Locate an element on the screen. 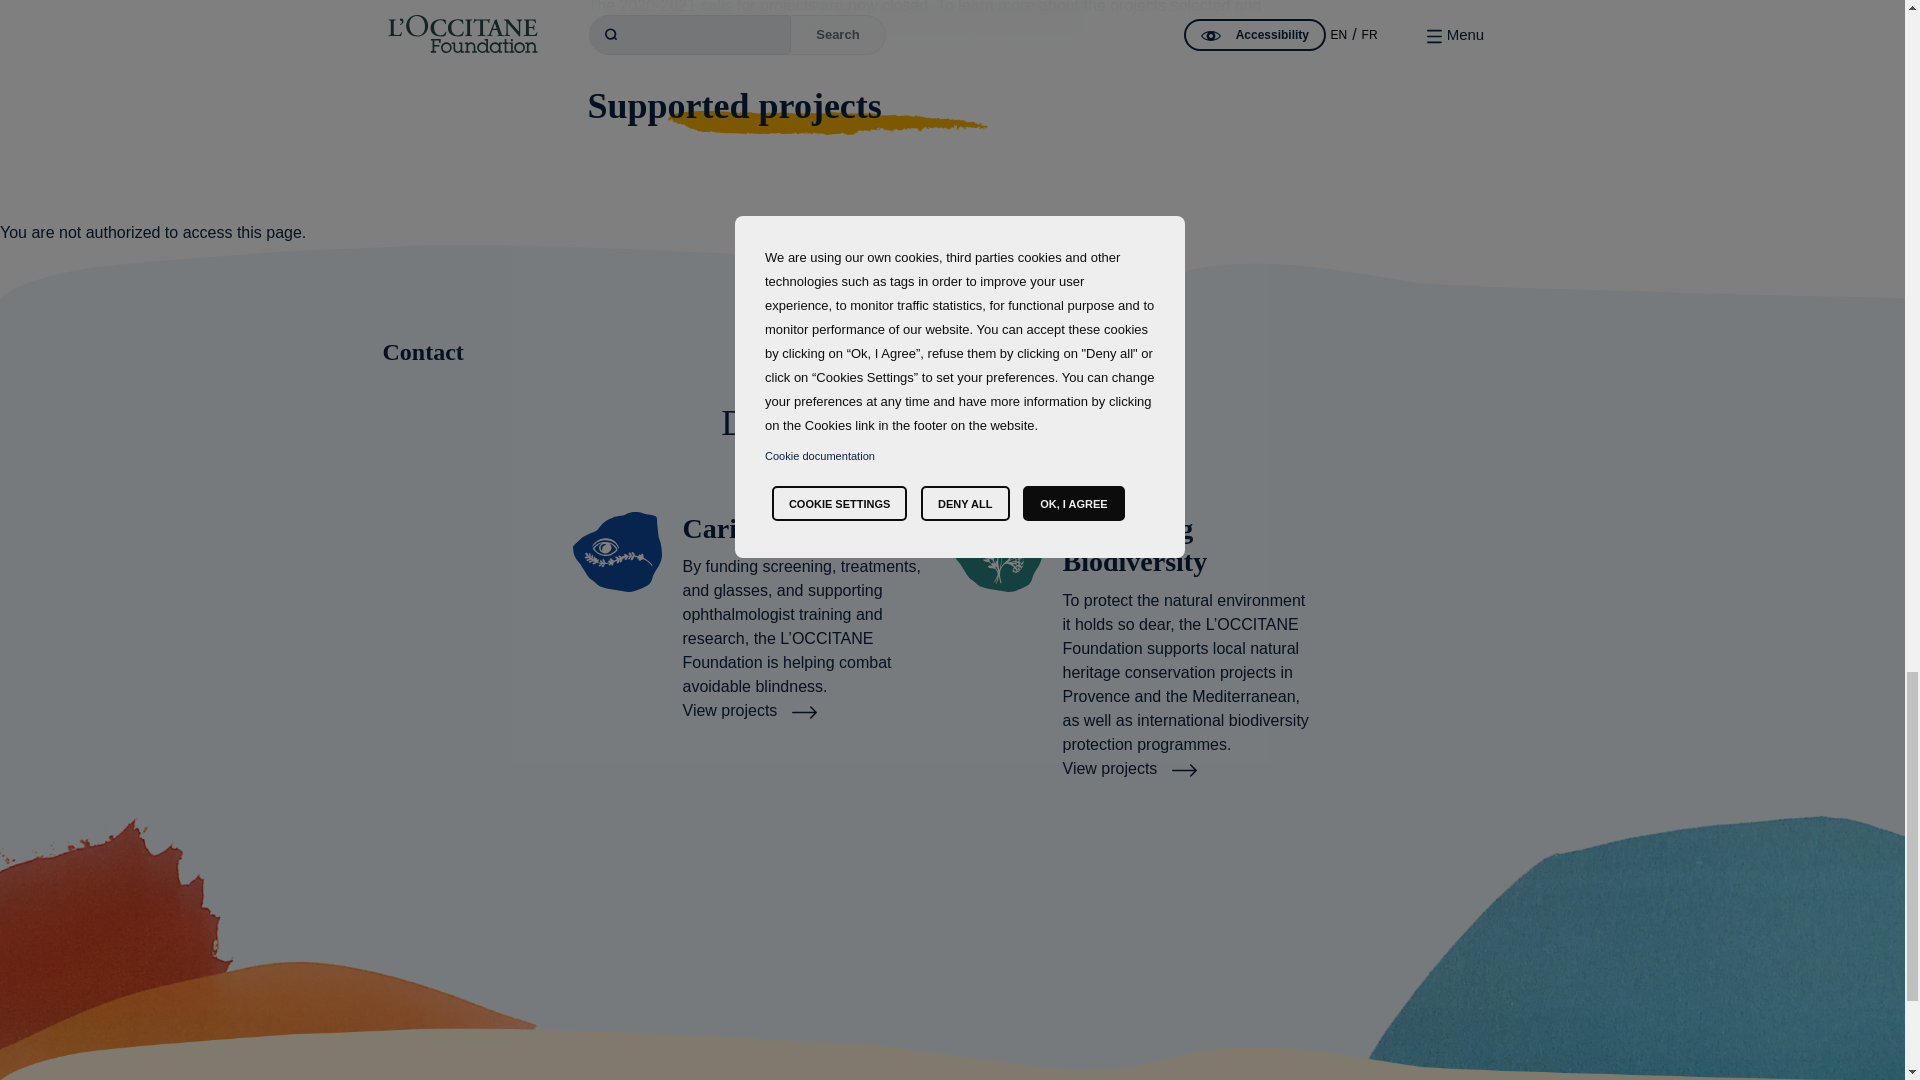 This screenshot has width=1920, height=1080. View Caring for Sight projects is located at coordinates (749, 710).